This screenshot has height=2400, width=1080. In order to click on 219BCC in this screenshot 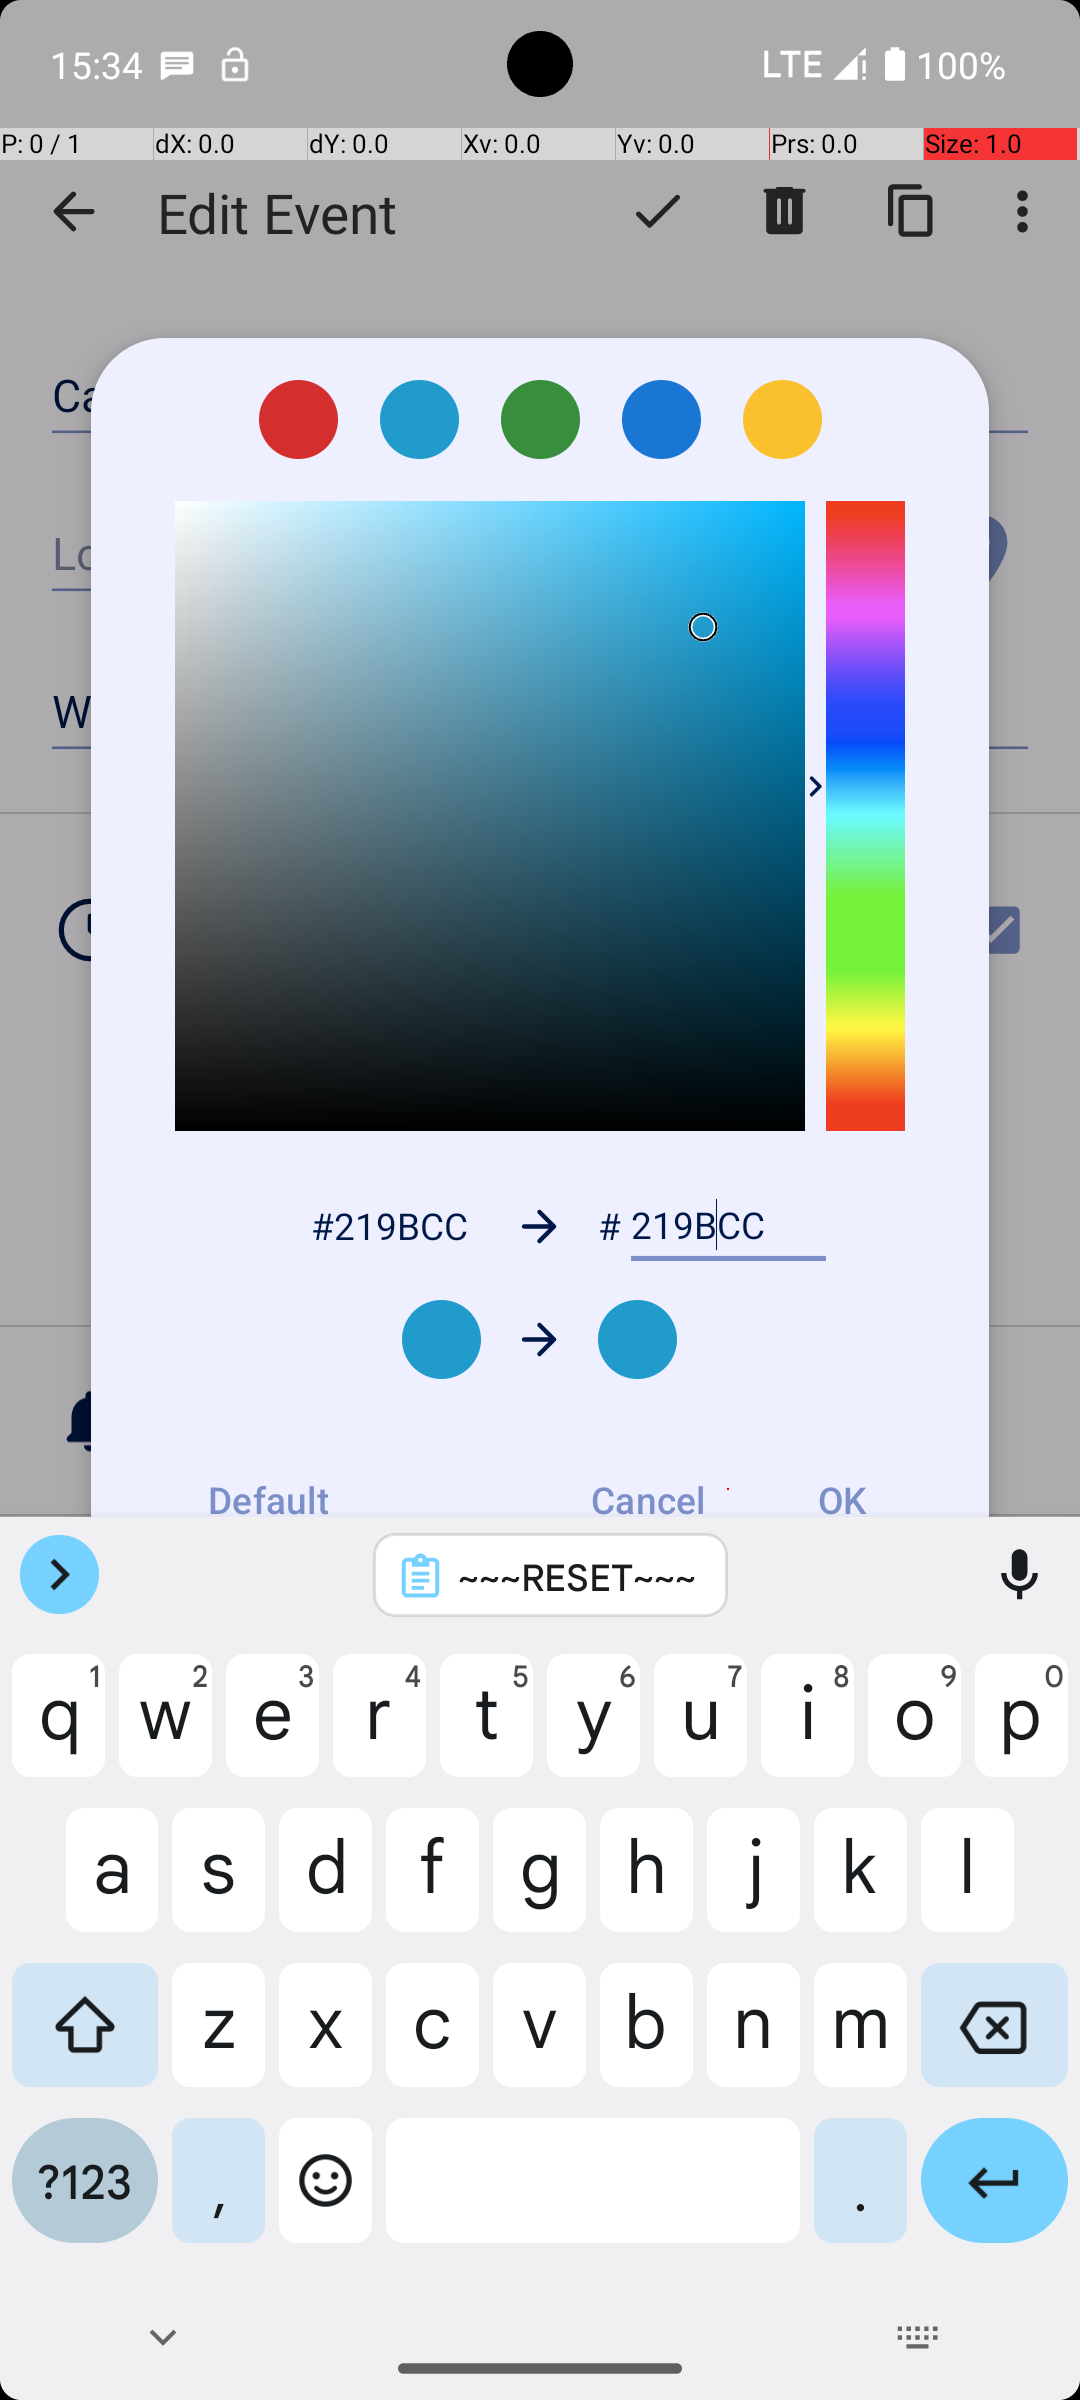, I will do `click(728, 1226)`.